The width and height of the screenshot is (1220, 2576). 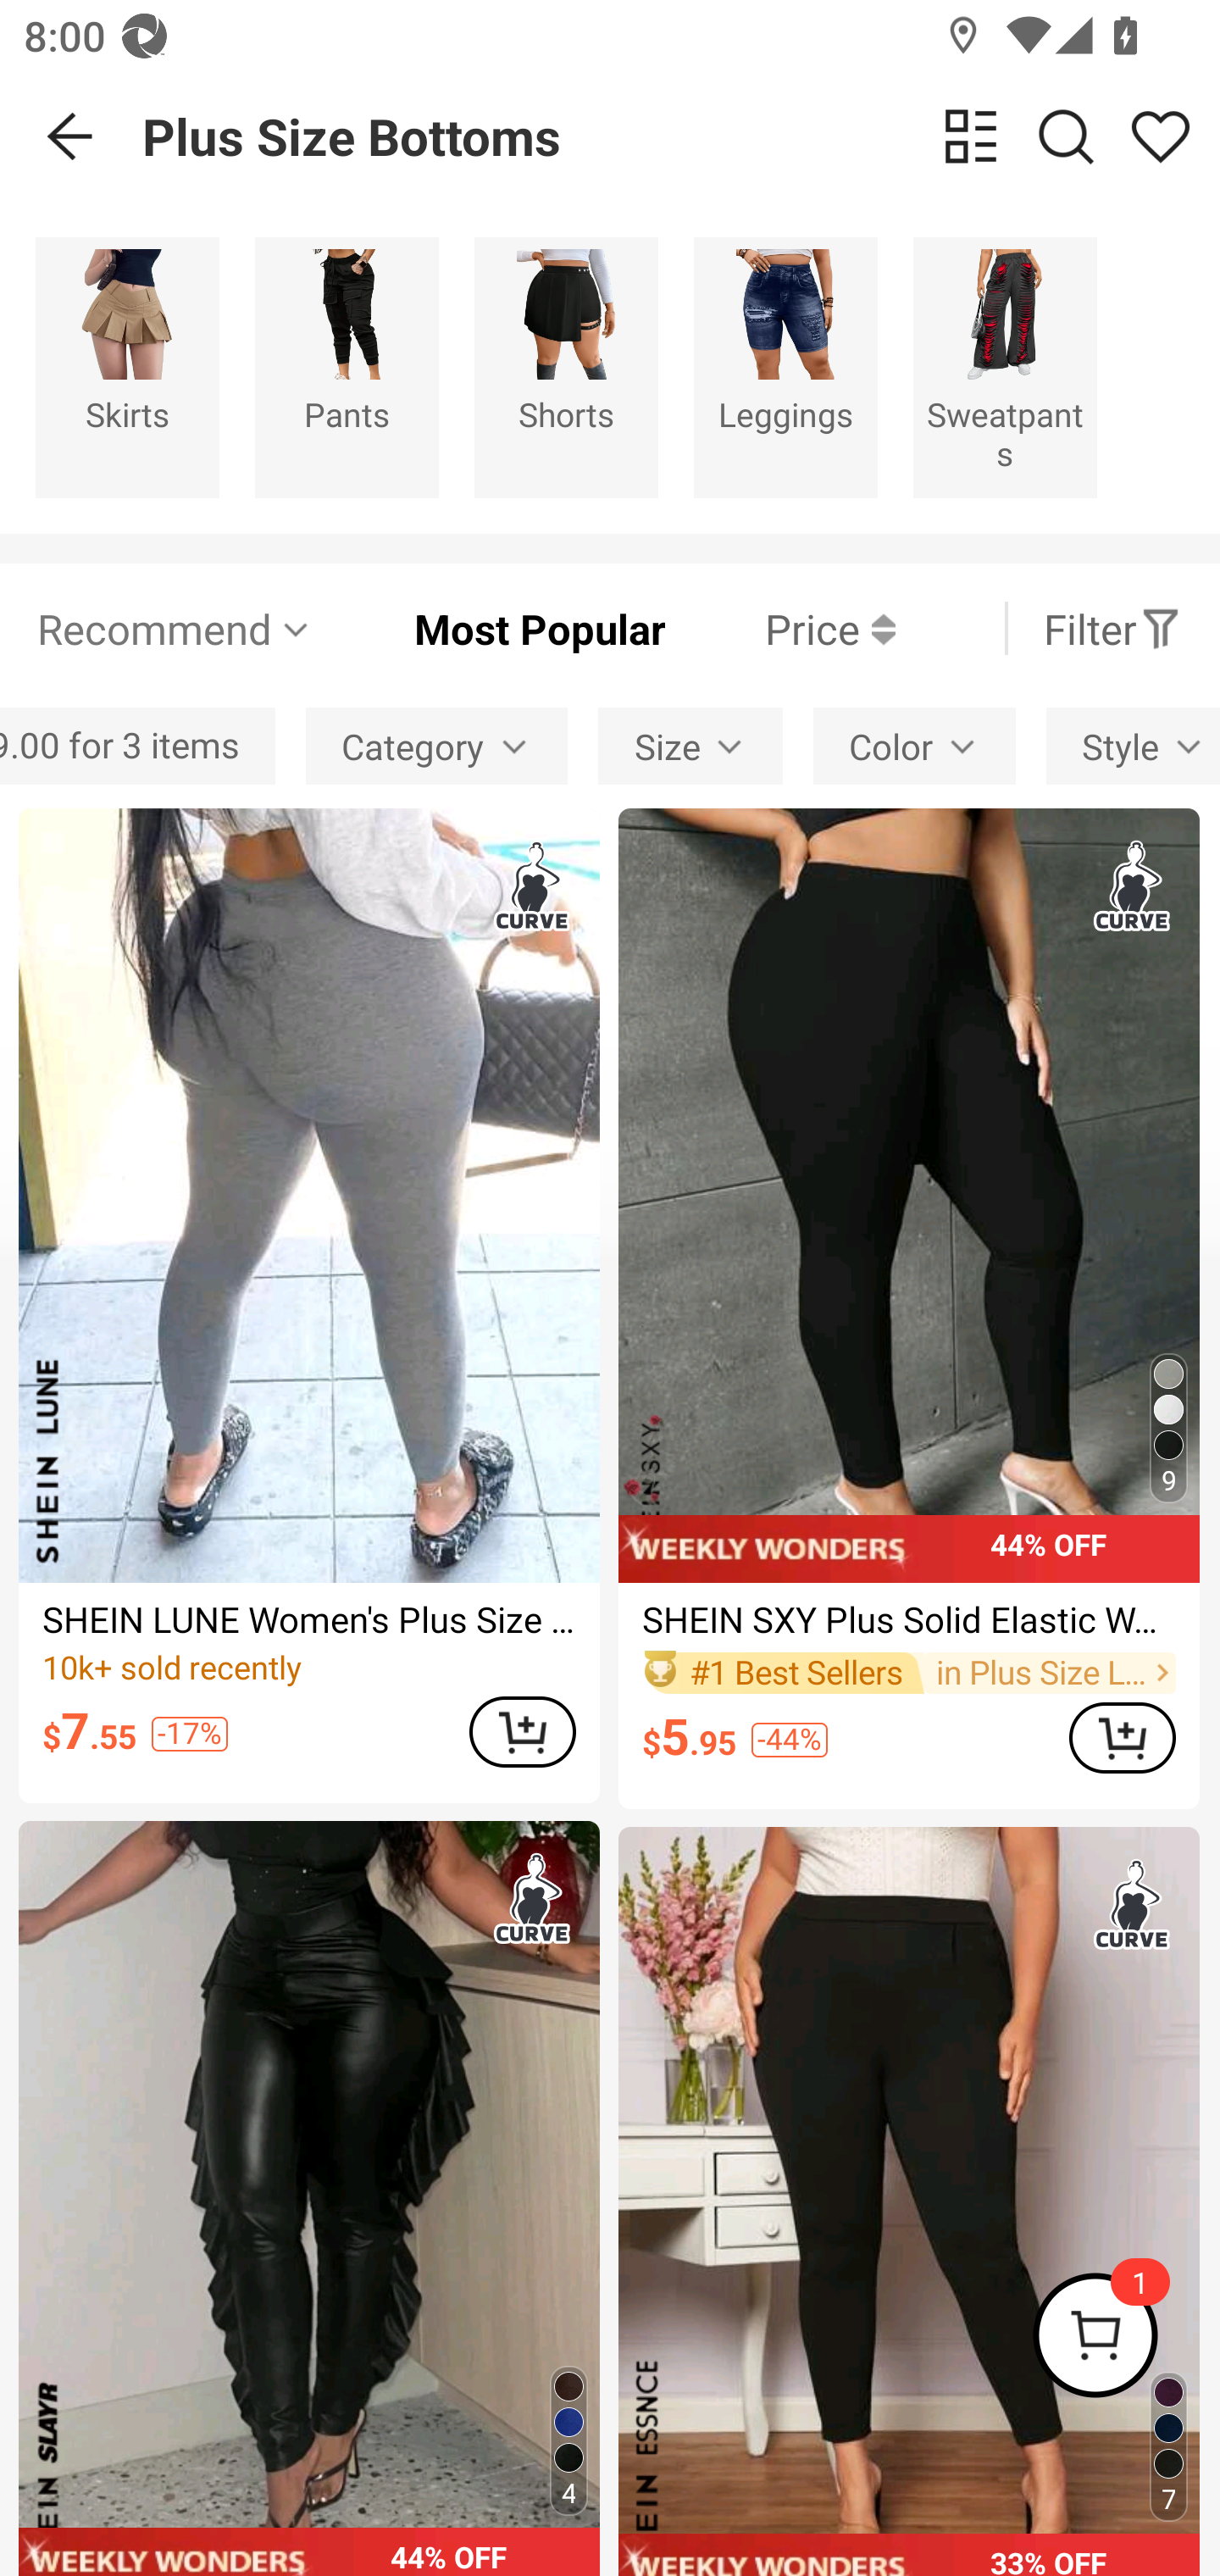 What do you see at coordinates (566, 366) in the screenshot?
I see `Shorts` at bounding box center [566, 366].